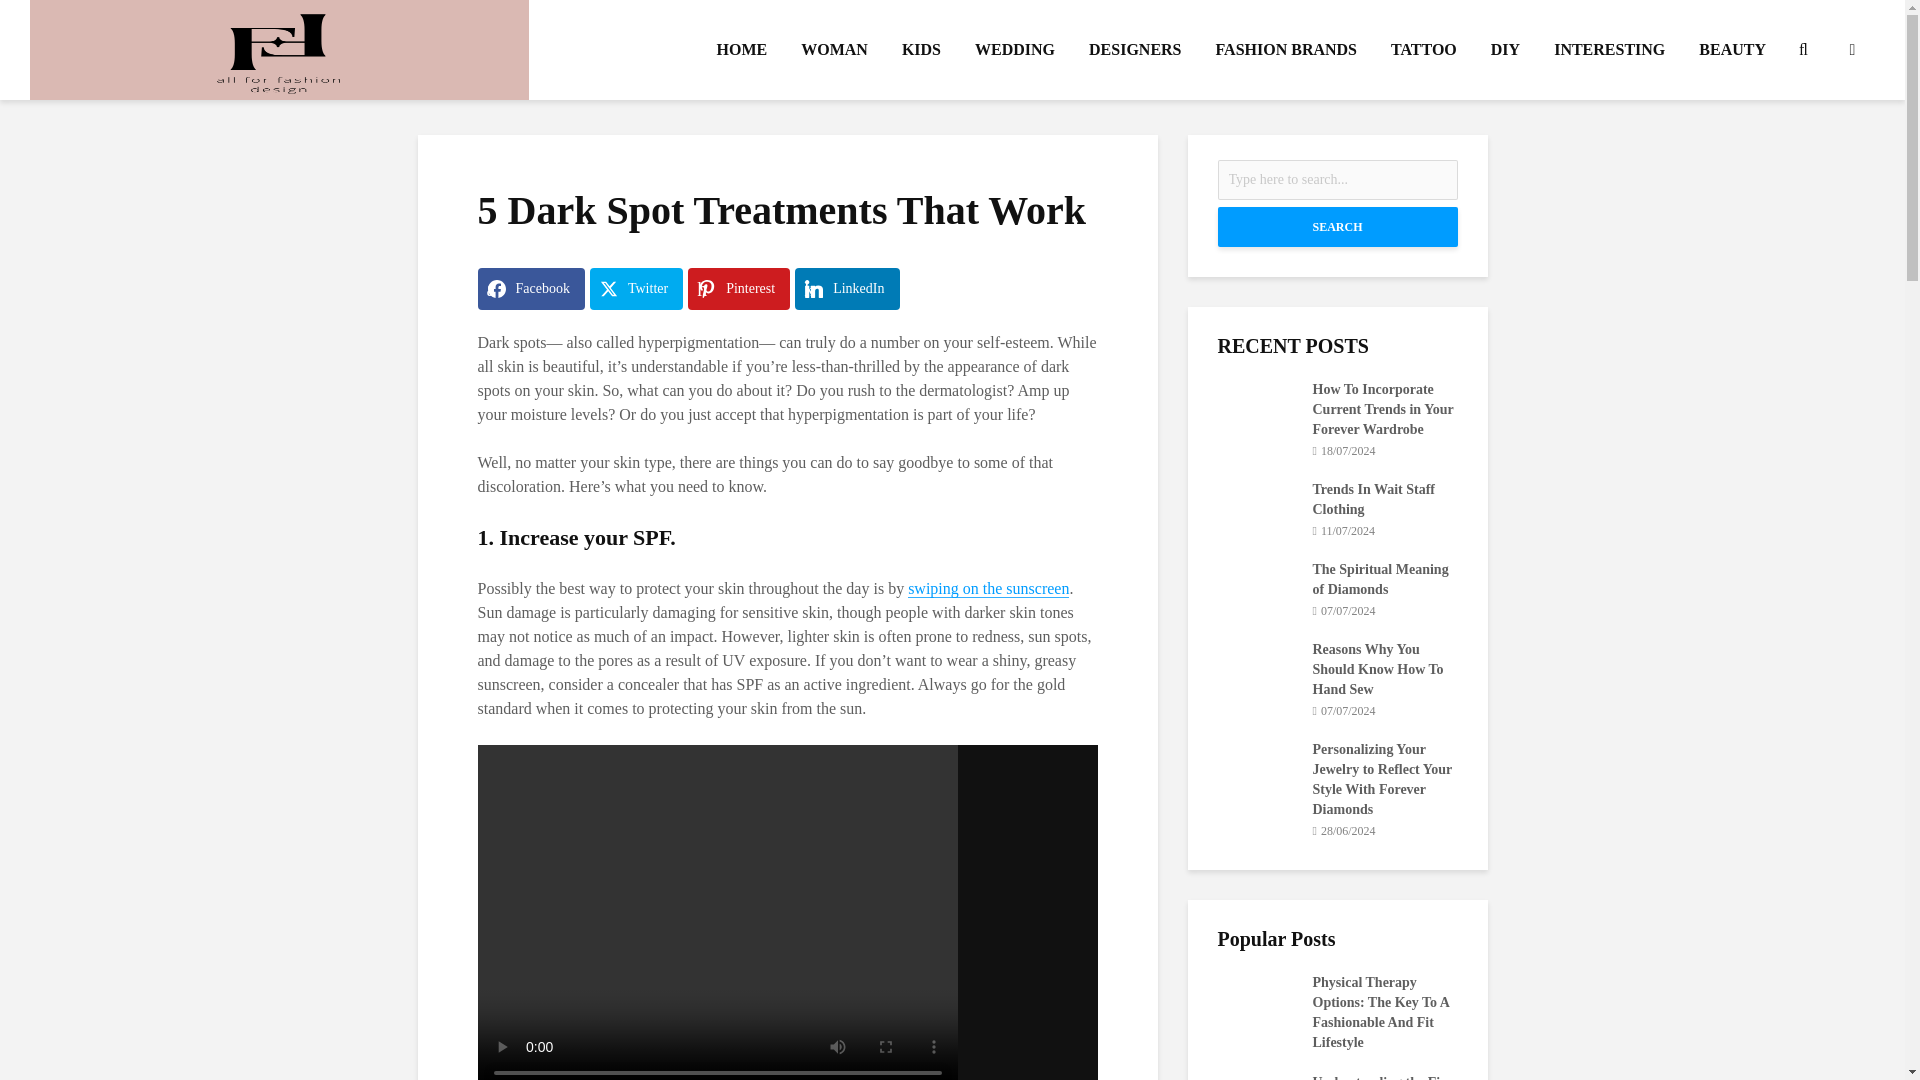 Image resolution: width=1920 pixels, height=1080 pixels. I want to click on Share on Twitter, so click(636, 288).